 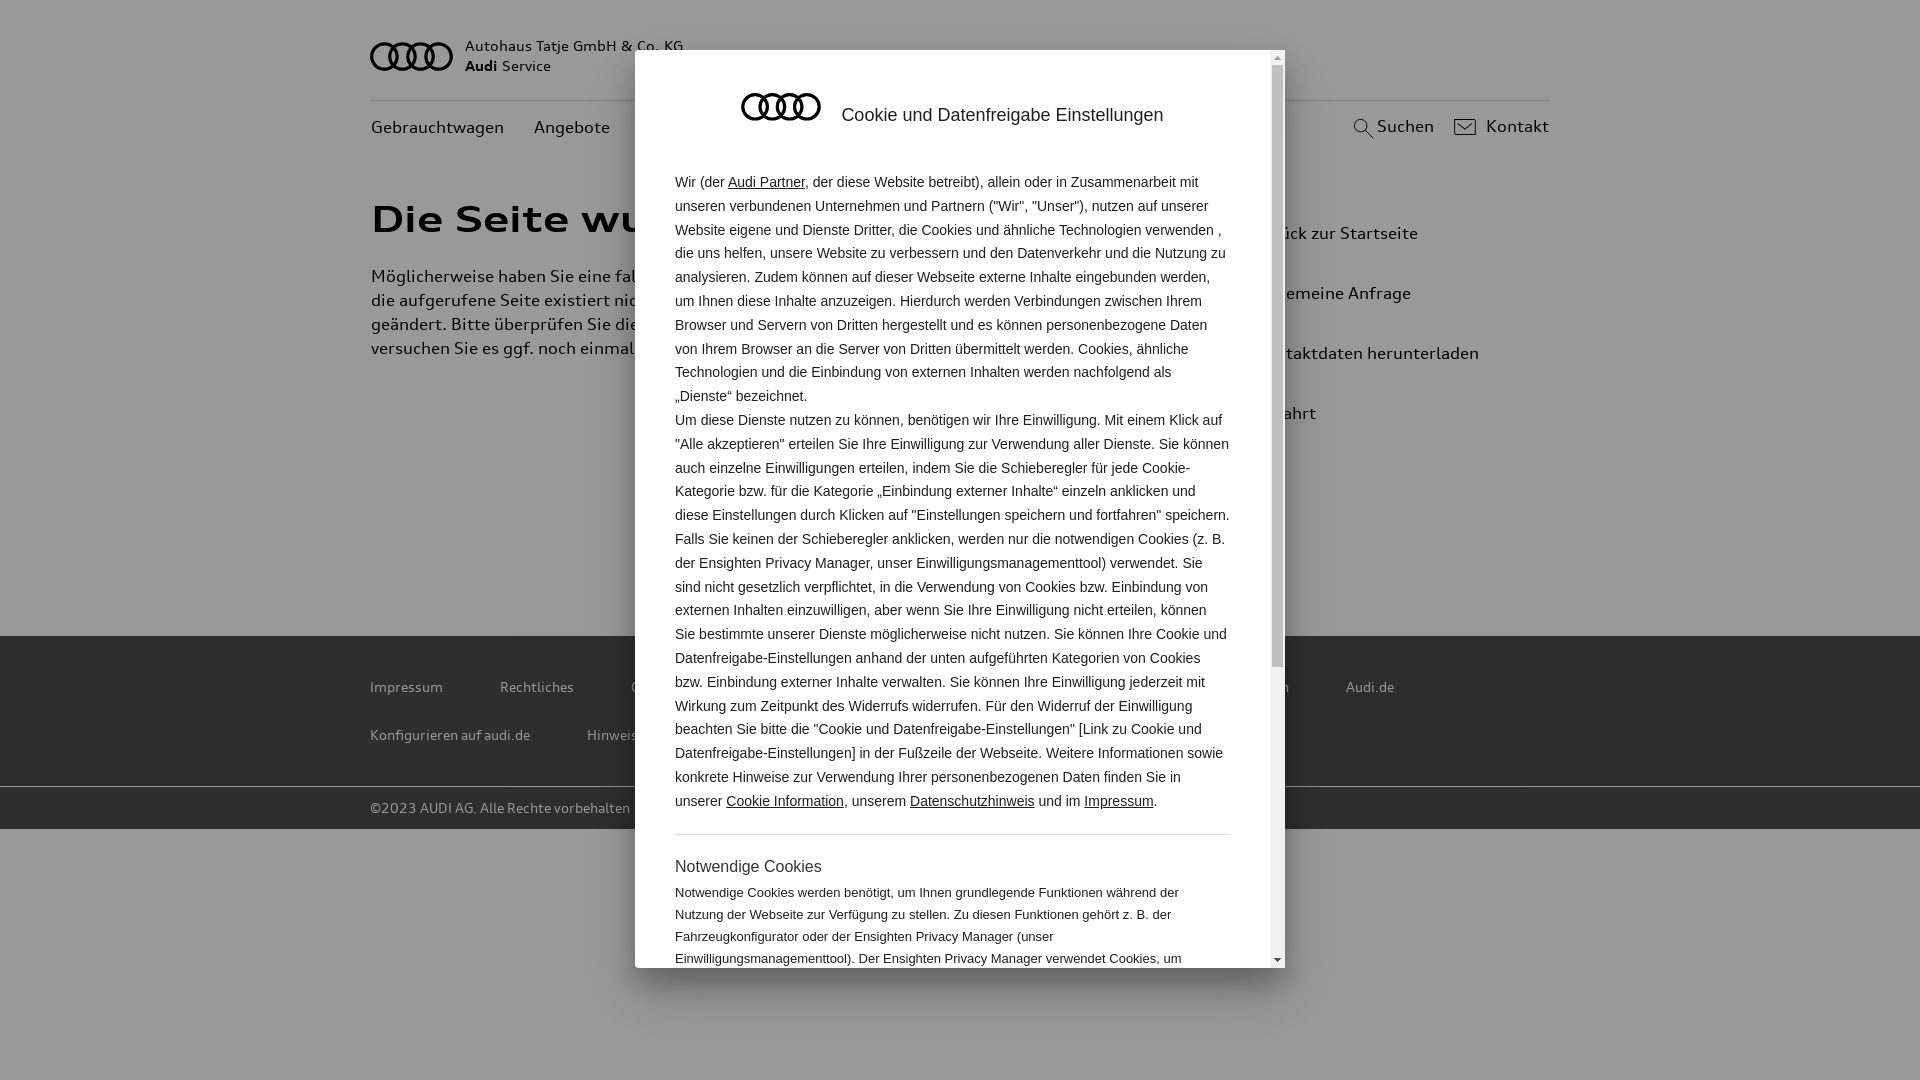 What do you see at coordinates (1139, 541) in the screenshot?
I see `Instagram` at bounding box center [1139, 541].